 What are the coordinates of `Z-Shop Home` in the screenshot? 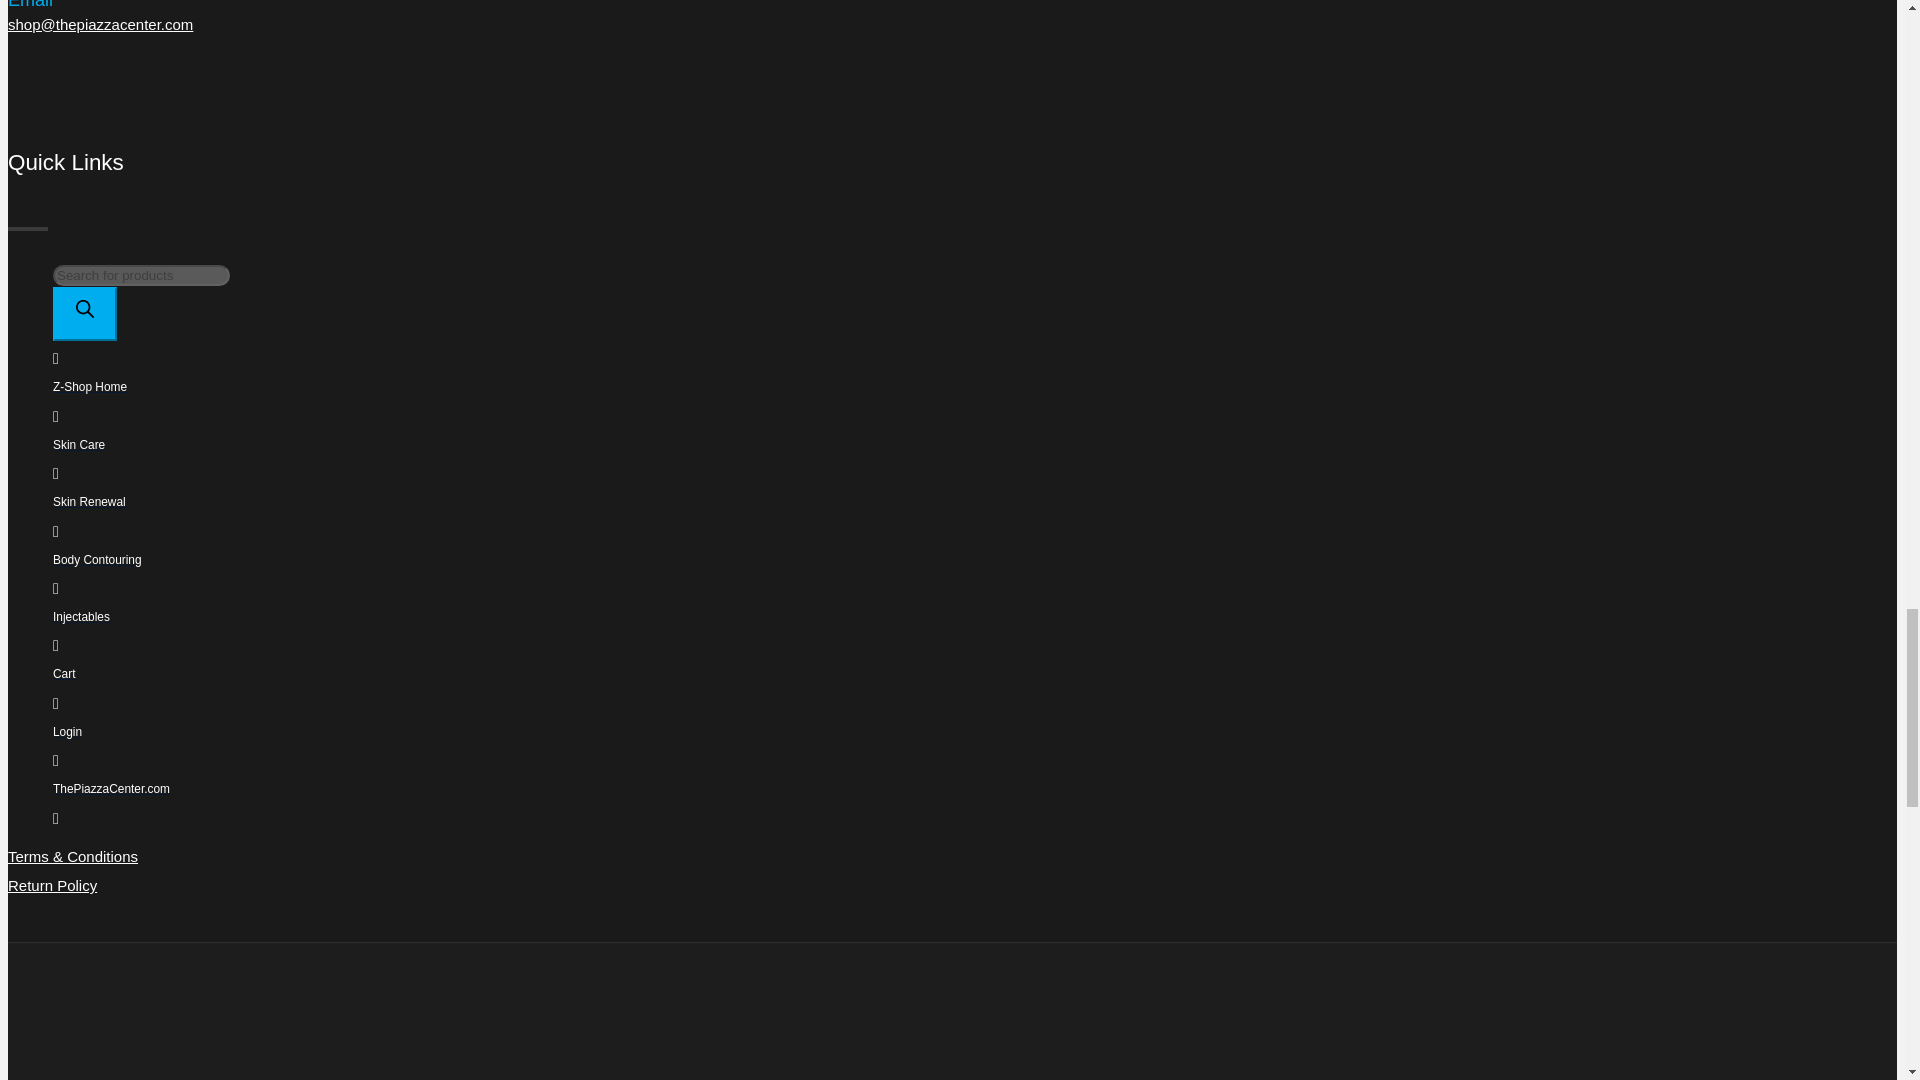 It's located at (628, 402).